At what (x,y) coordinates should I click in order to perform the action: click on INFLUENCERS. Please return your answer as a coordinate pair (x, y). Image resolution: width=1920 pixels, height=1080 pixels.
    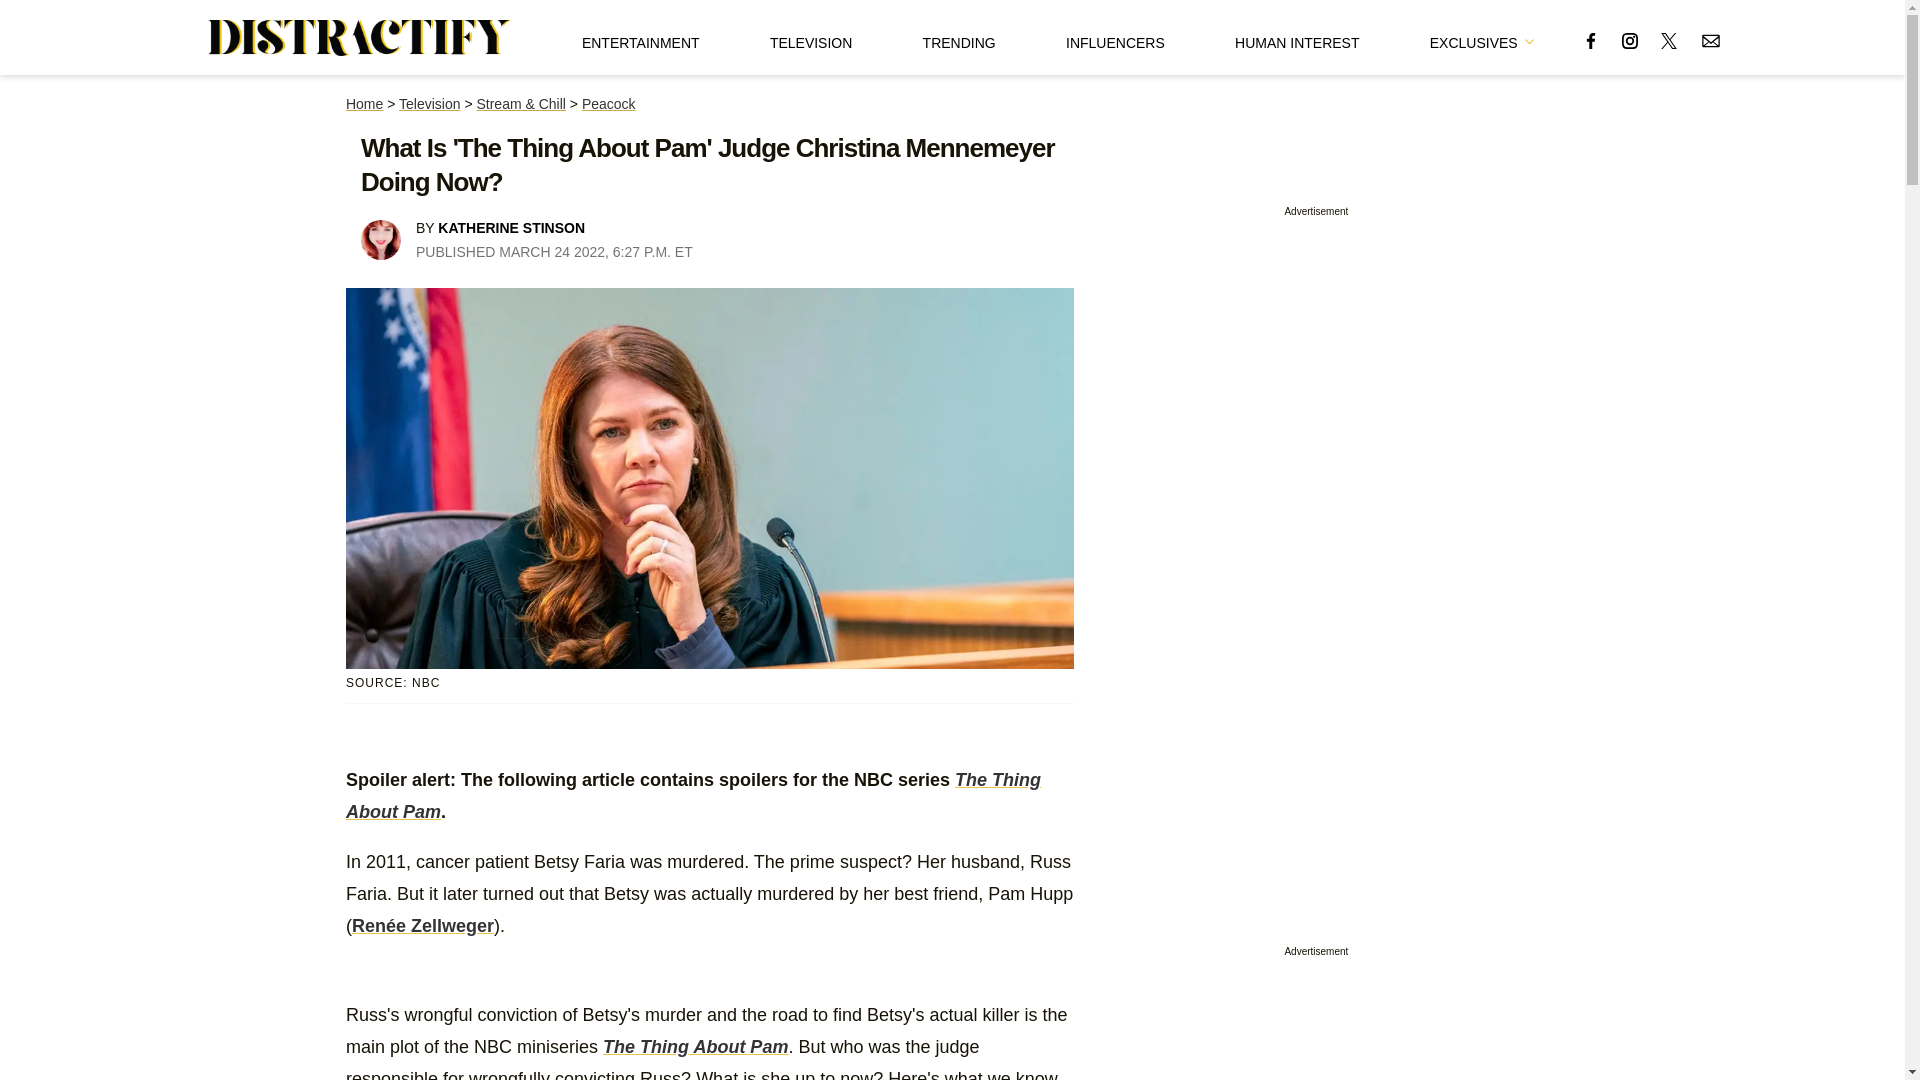
    Looking at the image, I should click on (1115, 37).